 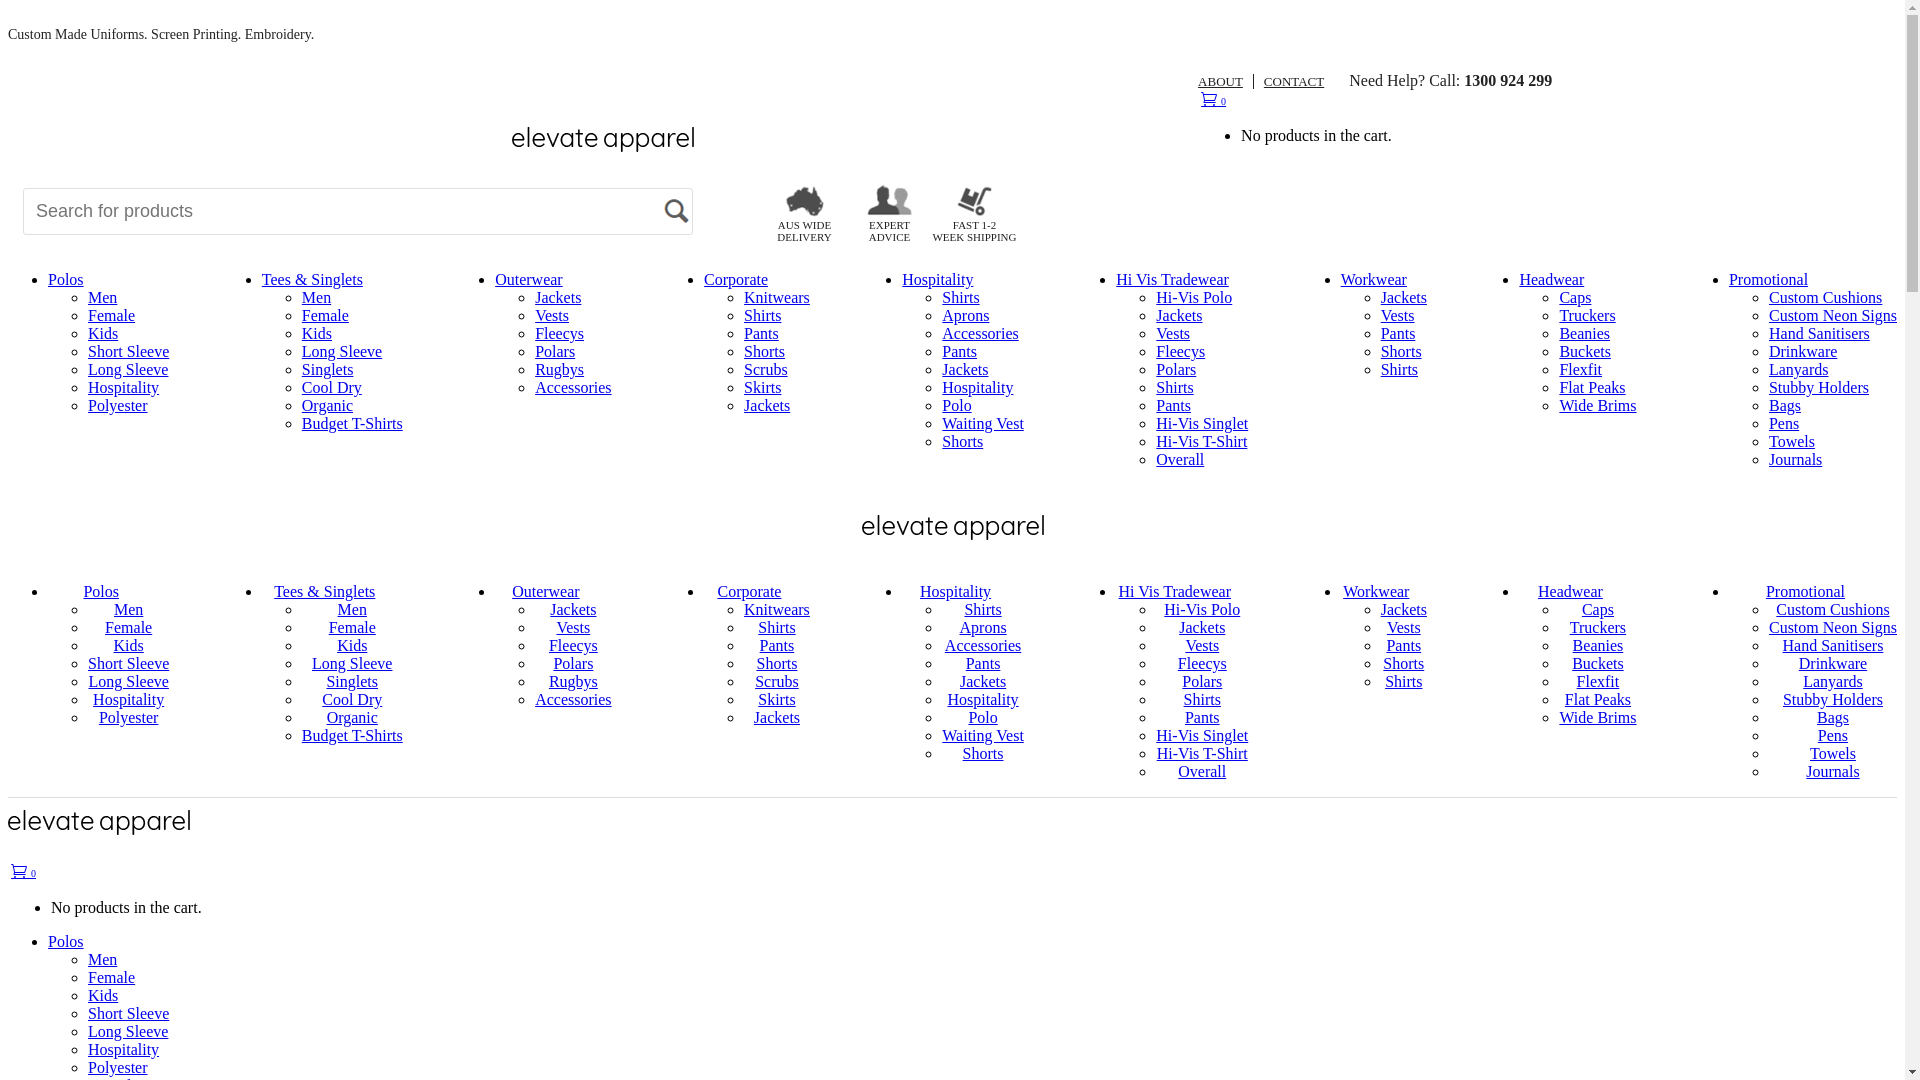 I want to click on Jackets, so click(x=558, y=298).